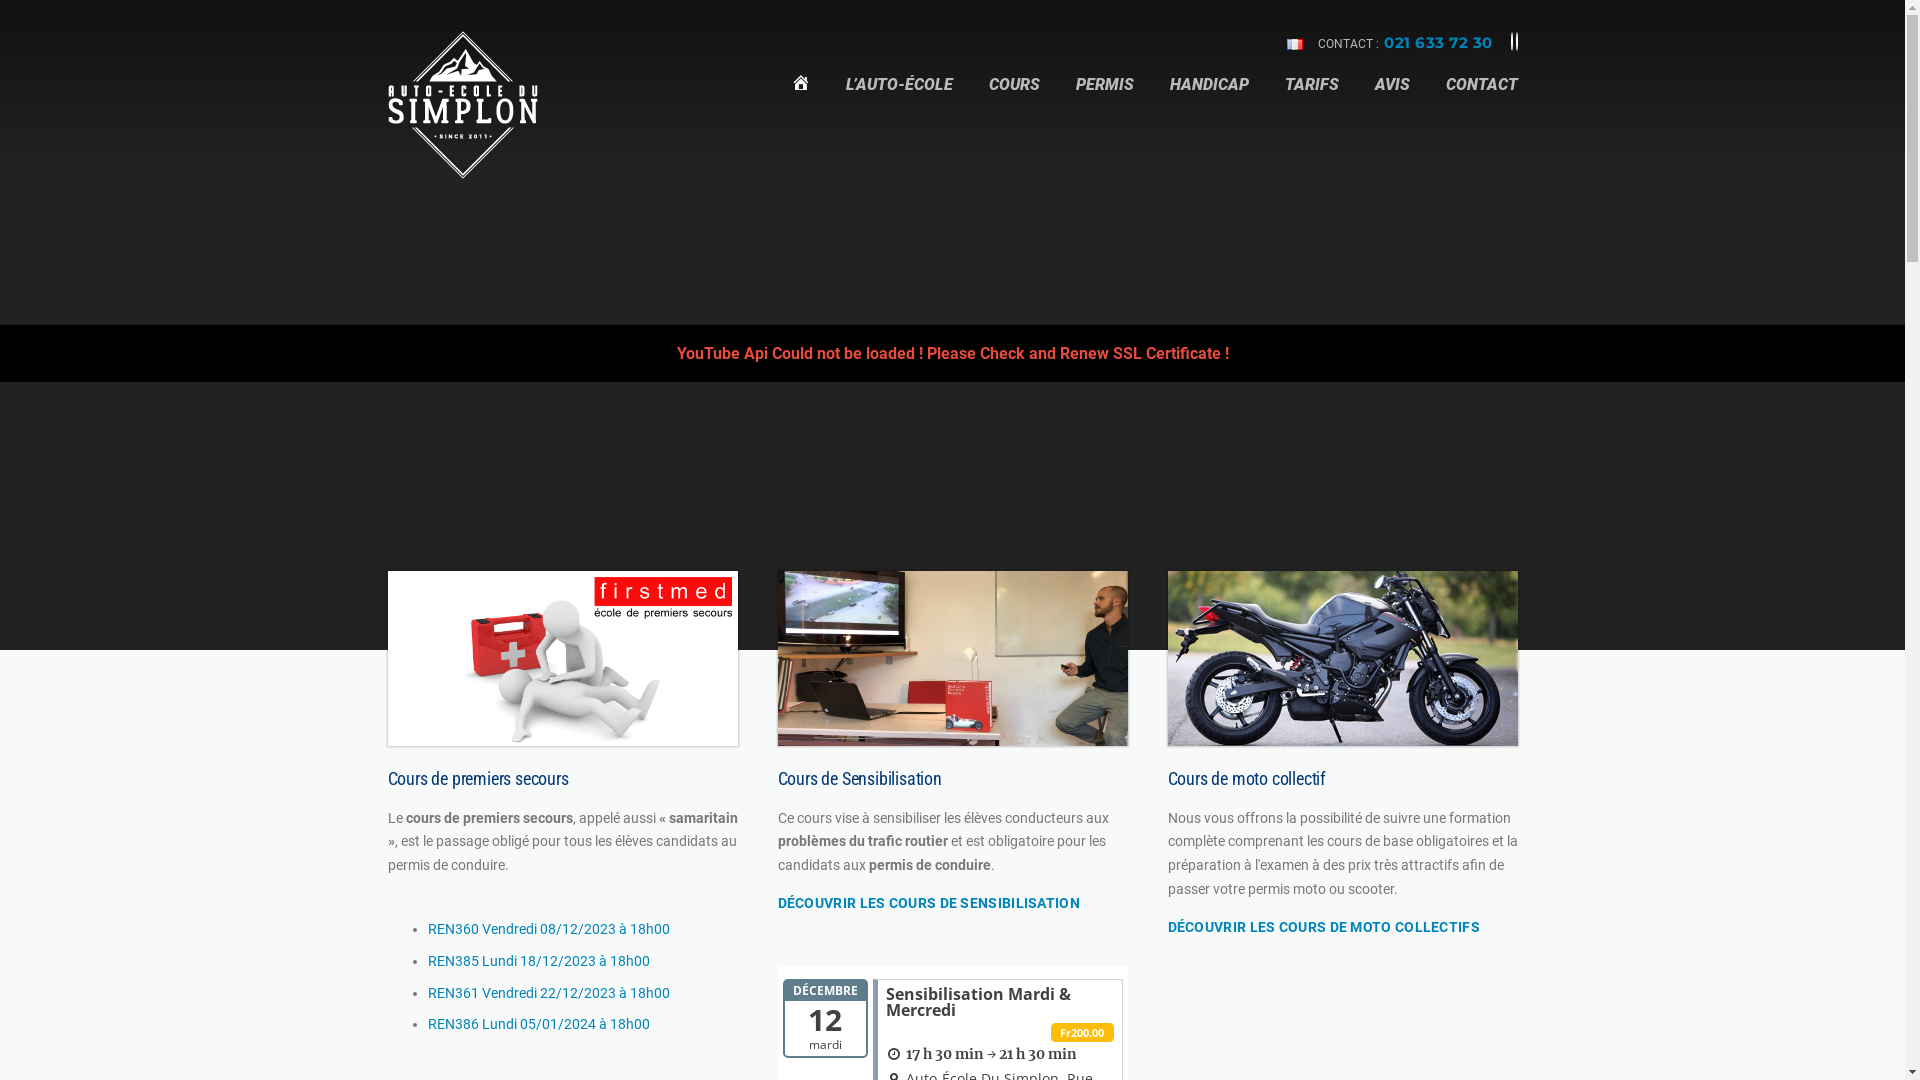  What do you see at coordinates (1311, 98) in the screenshot?
I see `TARIFS` at bounding box center [1311, 98].